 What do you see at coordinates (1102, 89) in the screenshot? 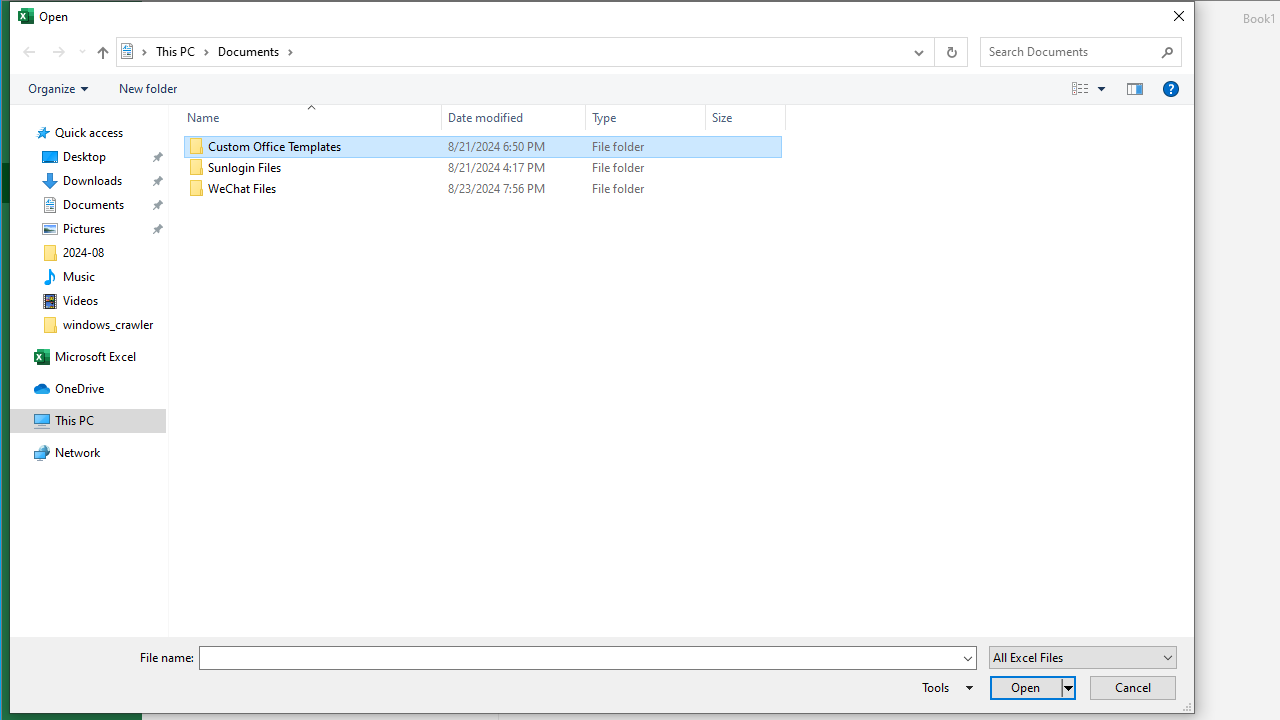
I see `View Slider` at bounding box center [1102, 89].